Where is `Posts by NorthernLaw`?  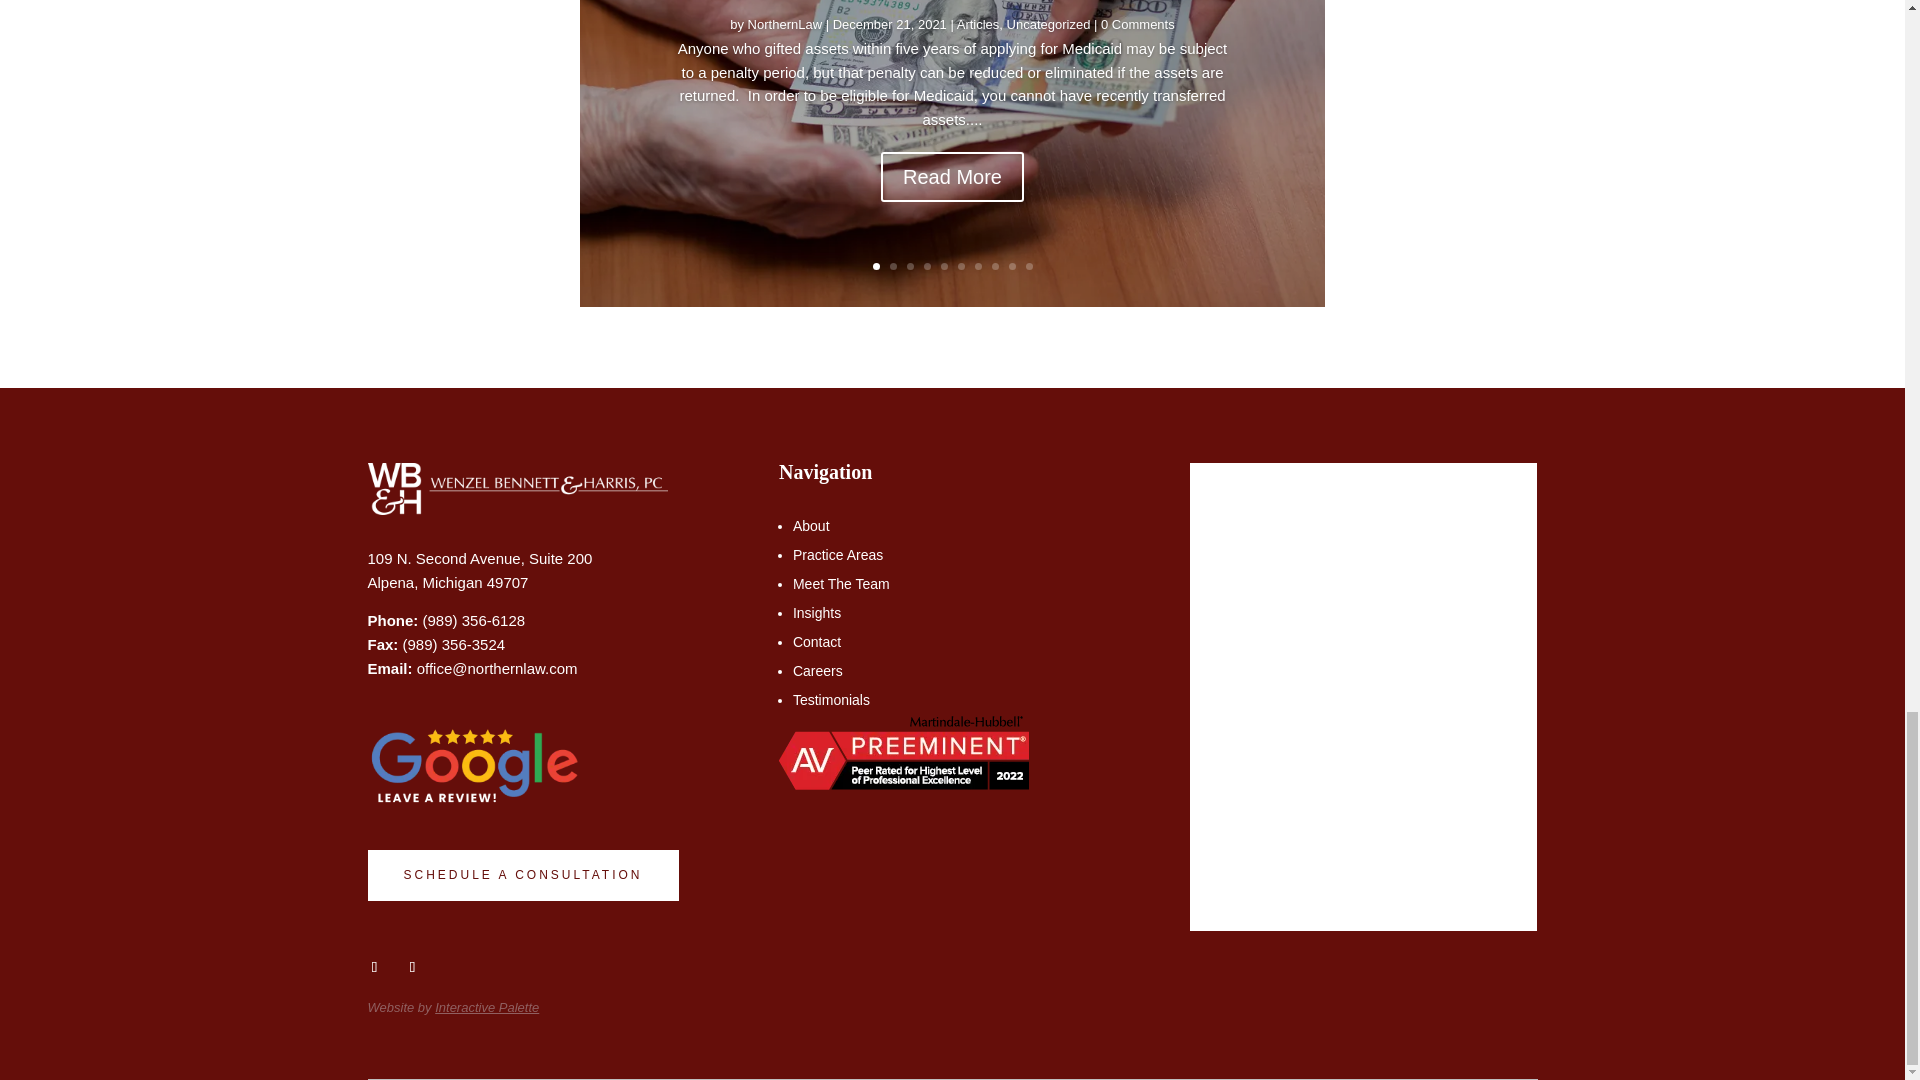
Posts by NorthernLaw is located at coordinates (784, 50).